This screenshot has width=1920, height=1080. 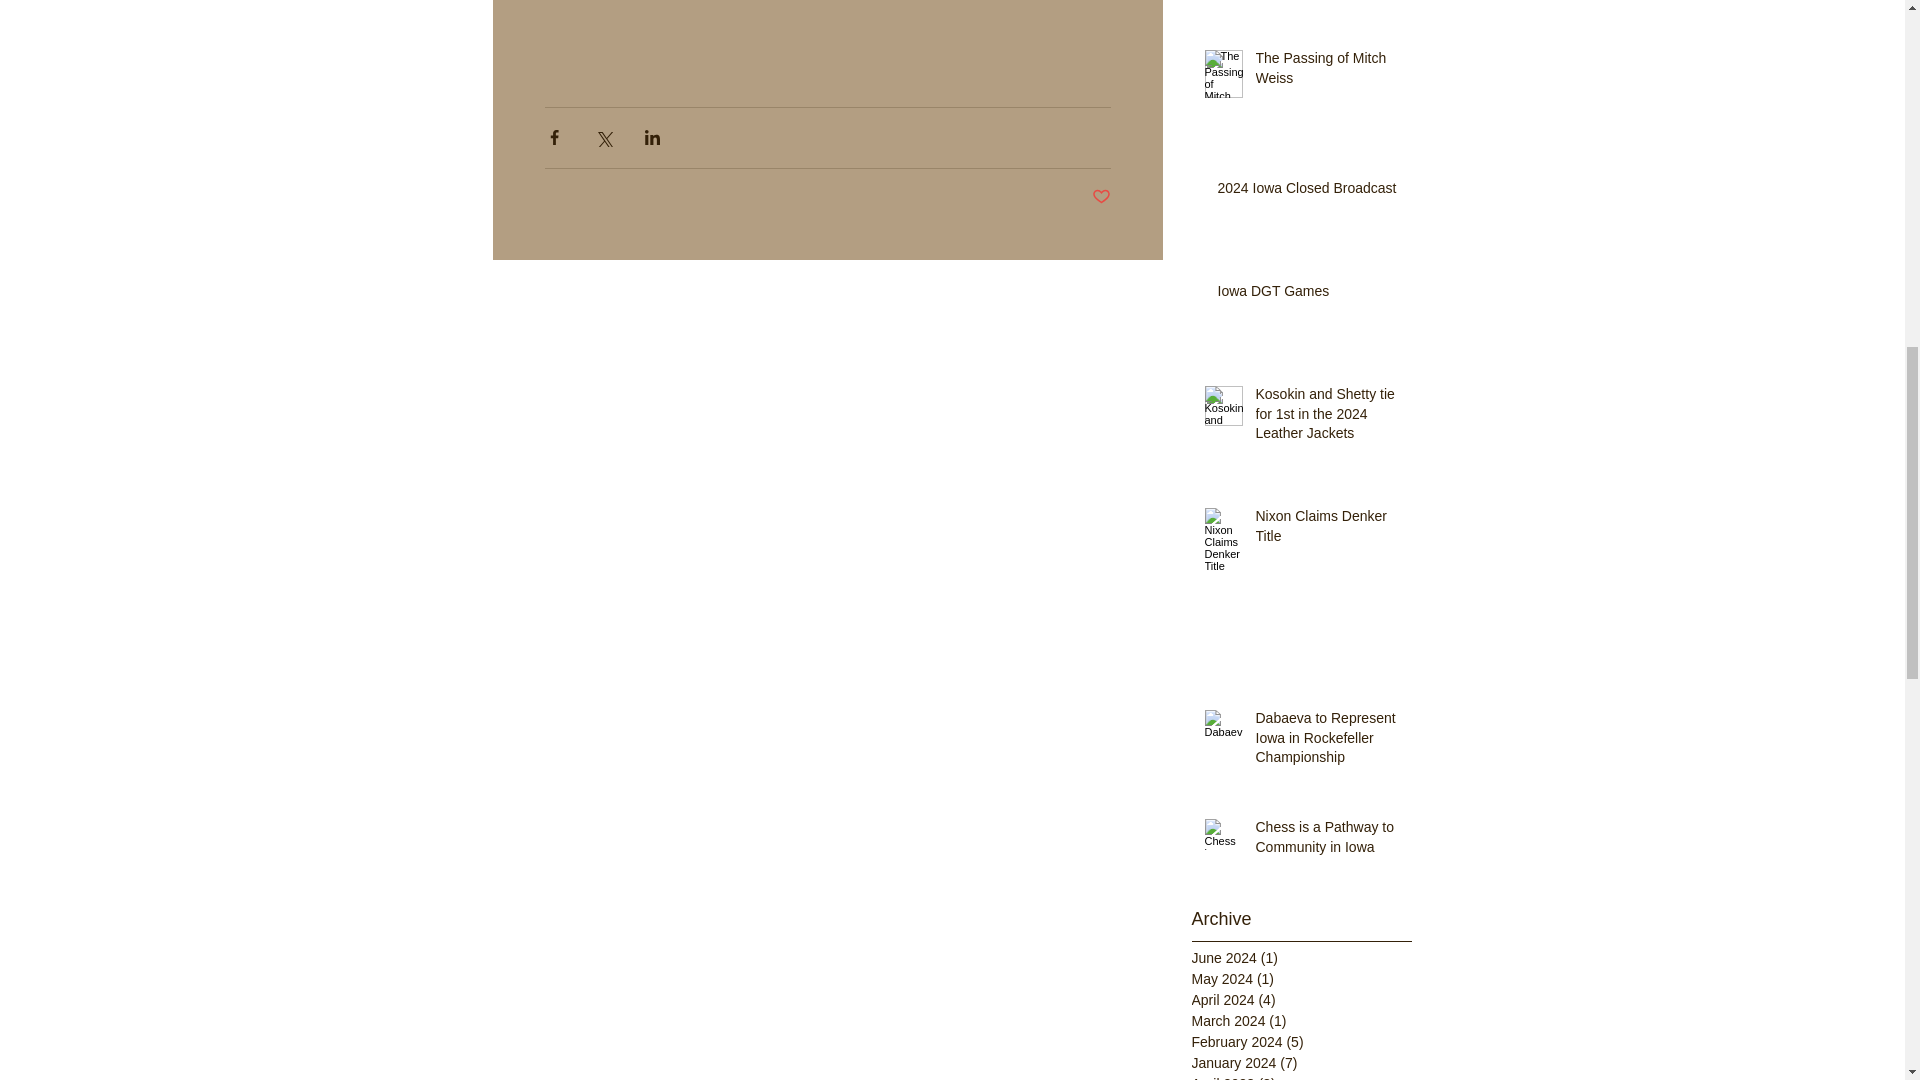 What do you see at coordinates (1327, 72) in the screenshot?
I see `The Passing of Mitch Weiss` at bounding box center [1327, 72].